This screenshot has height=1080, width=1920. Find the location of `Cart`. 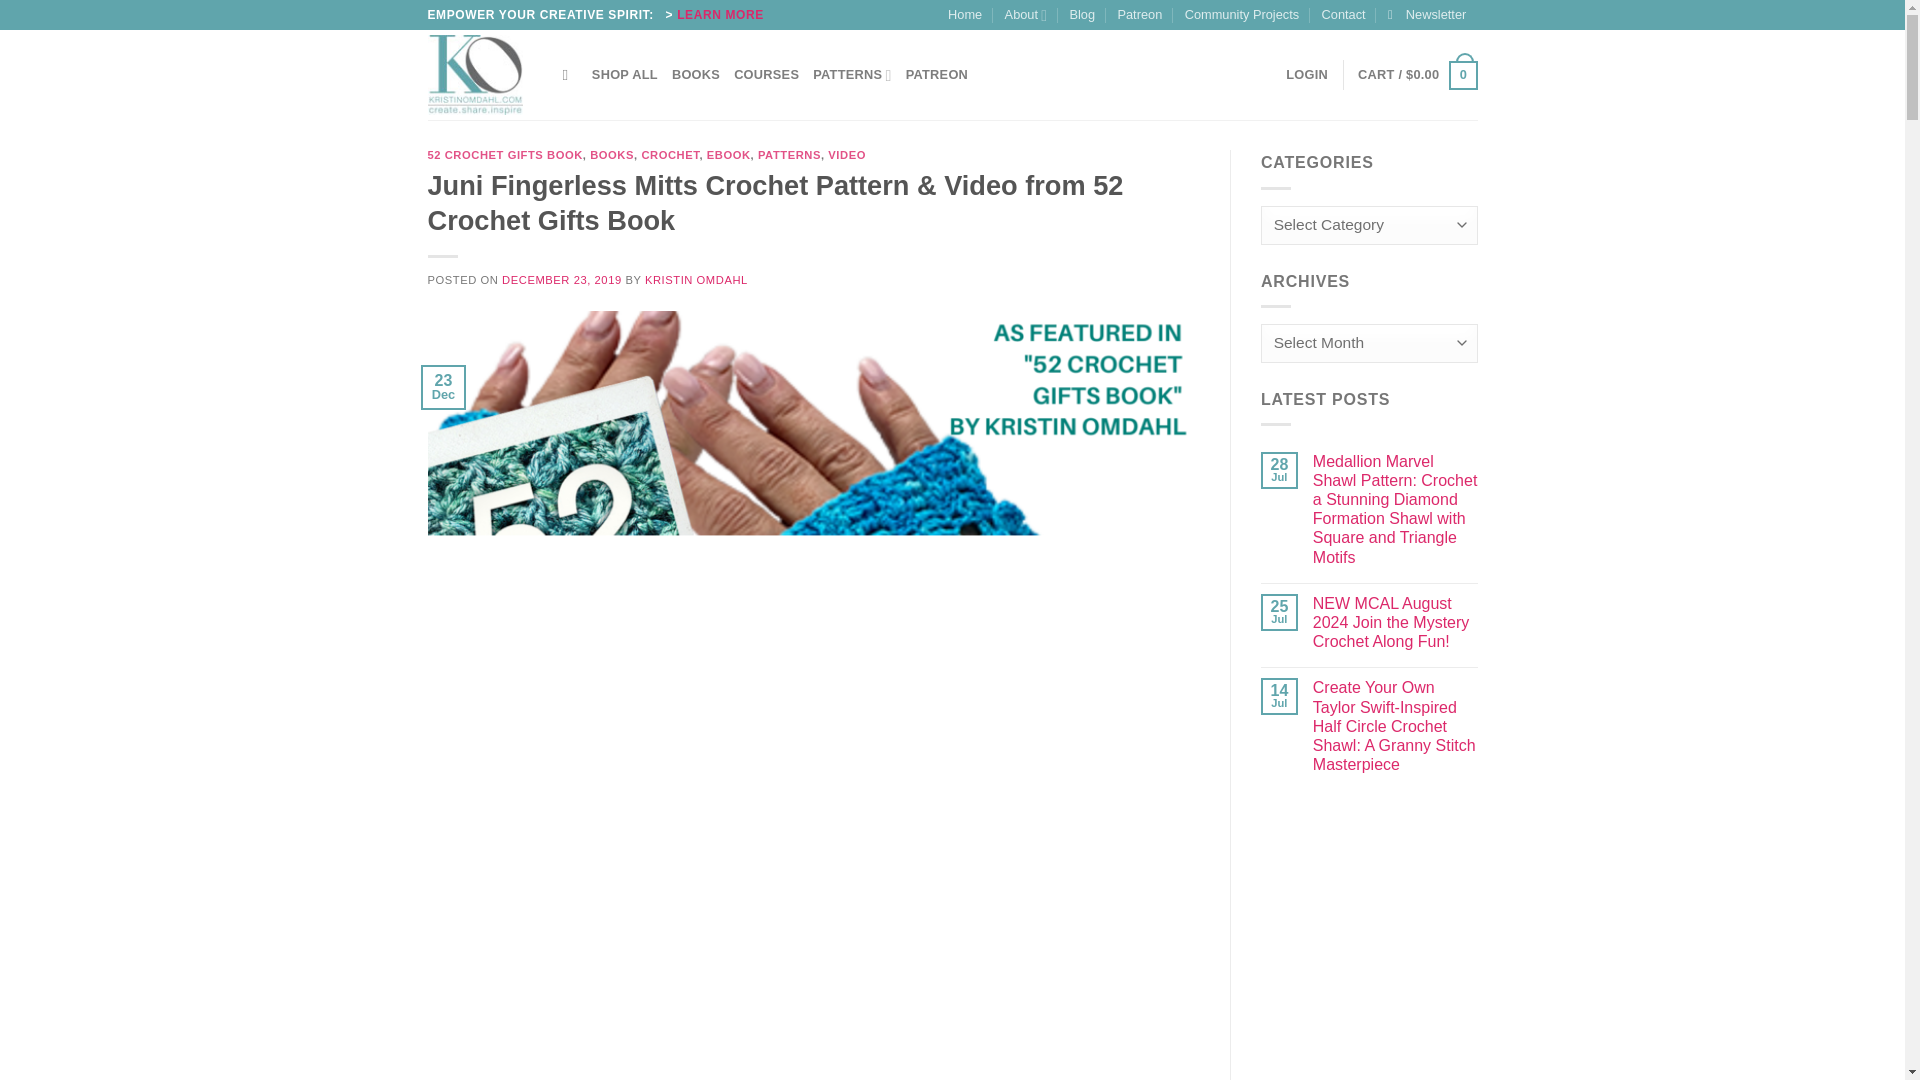

Cart is located at coordinates (1416, 75).